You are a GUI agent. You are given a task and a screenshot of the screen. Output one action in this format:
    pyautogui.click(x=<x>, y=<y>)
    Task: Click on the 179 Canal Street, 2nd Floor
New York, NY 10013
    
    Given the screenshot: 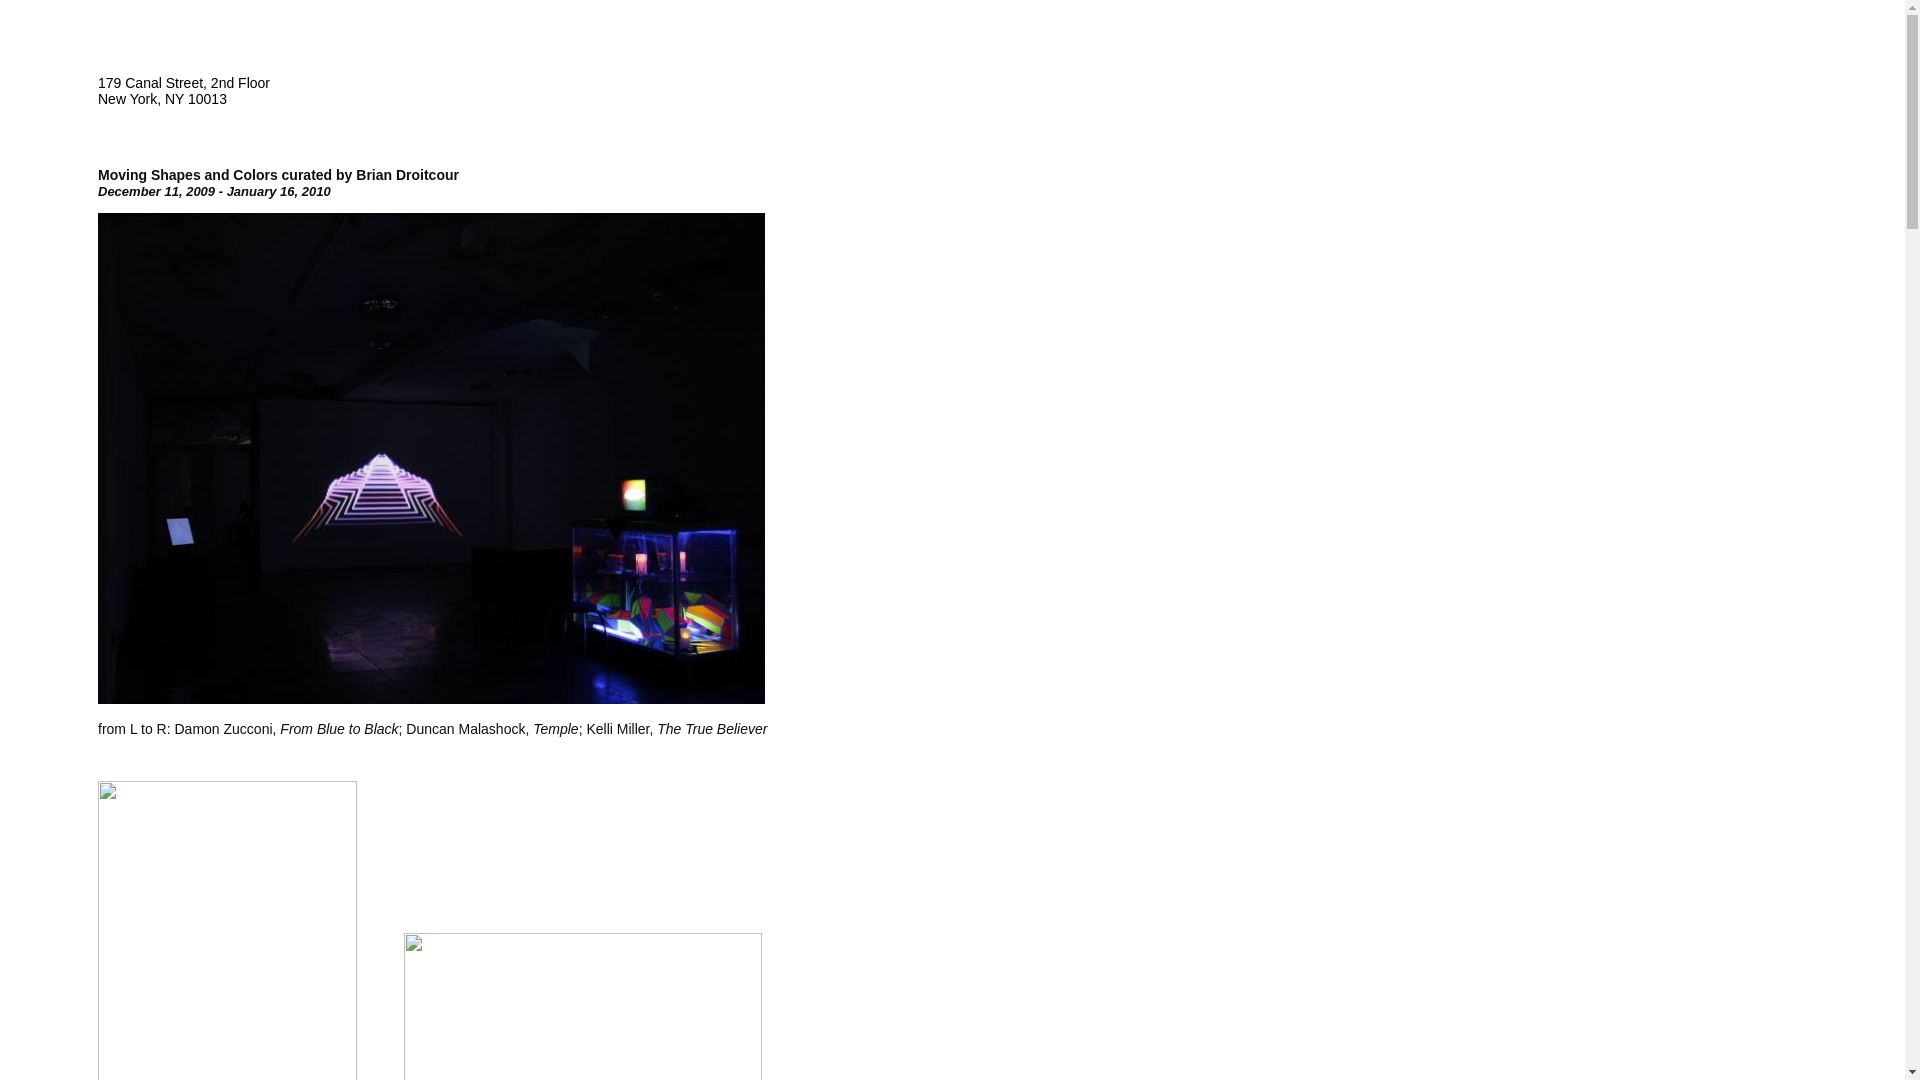 What is the action you would take?
    pyautogui.click(x=184, y=91)
    